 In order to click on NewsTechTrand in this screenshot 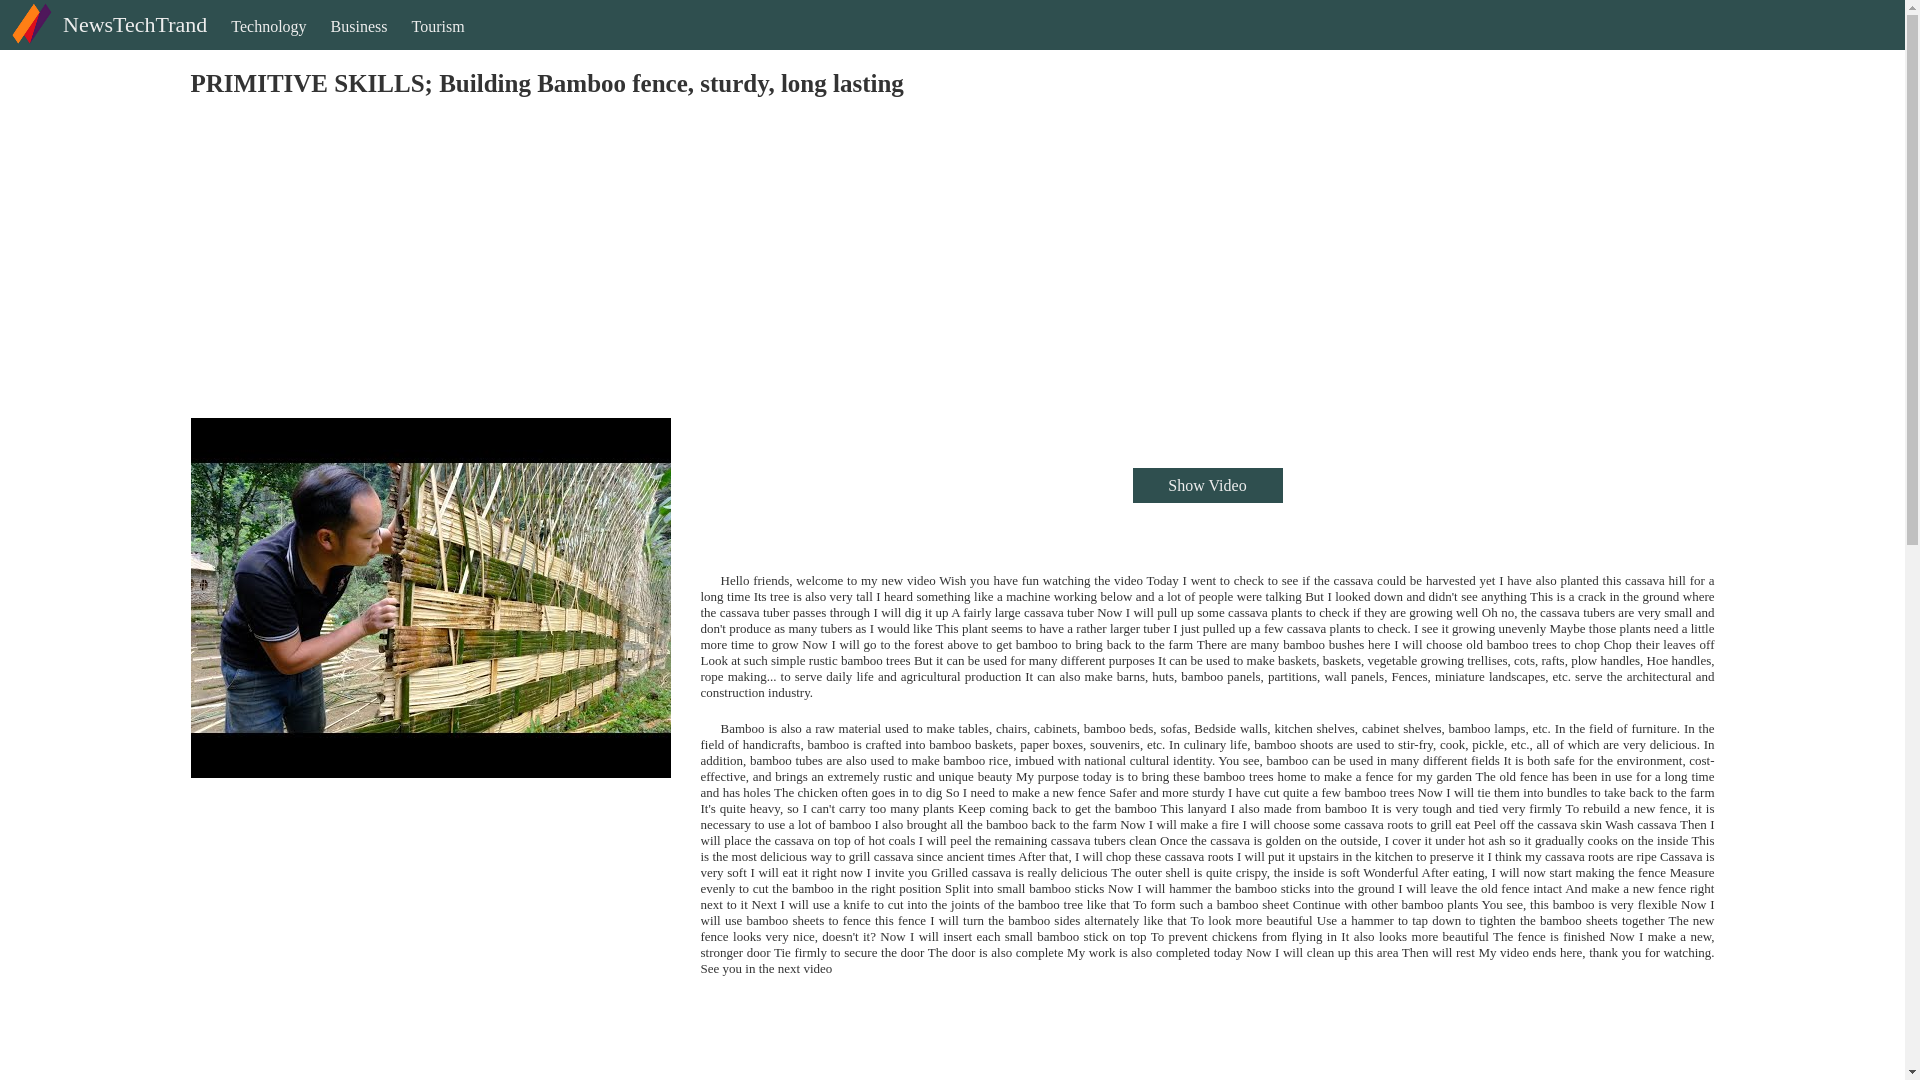, I will do `click(106, 41)`.